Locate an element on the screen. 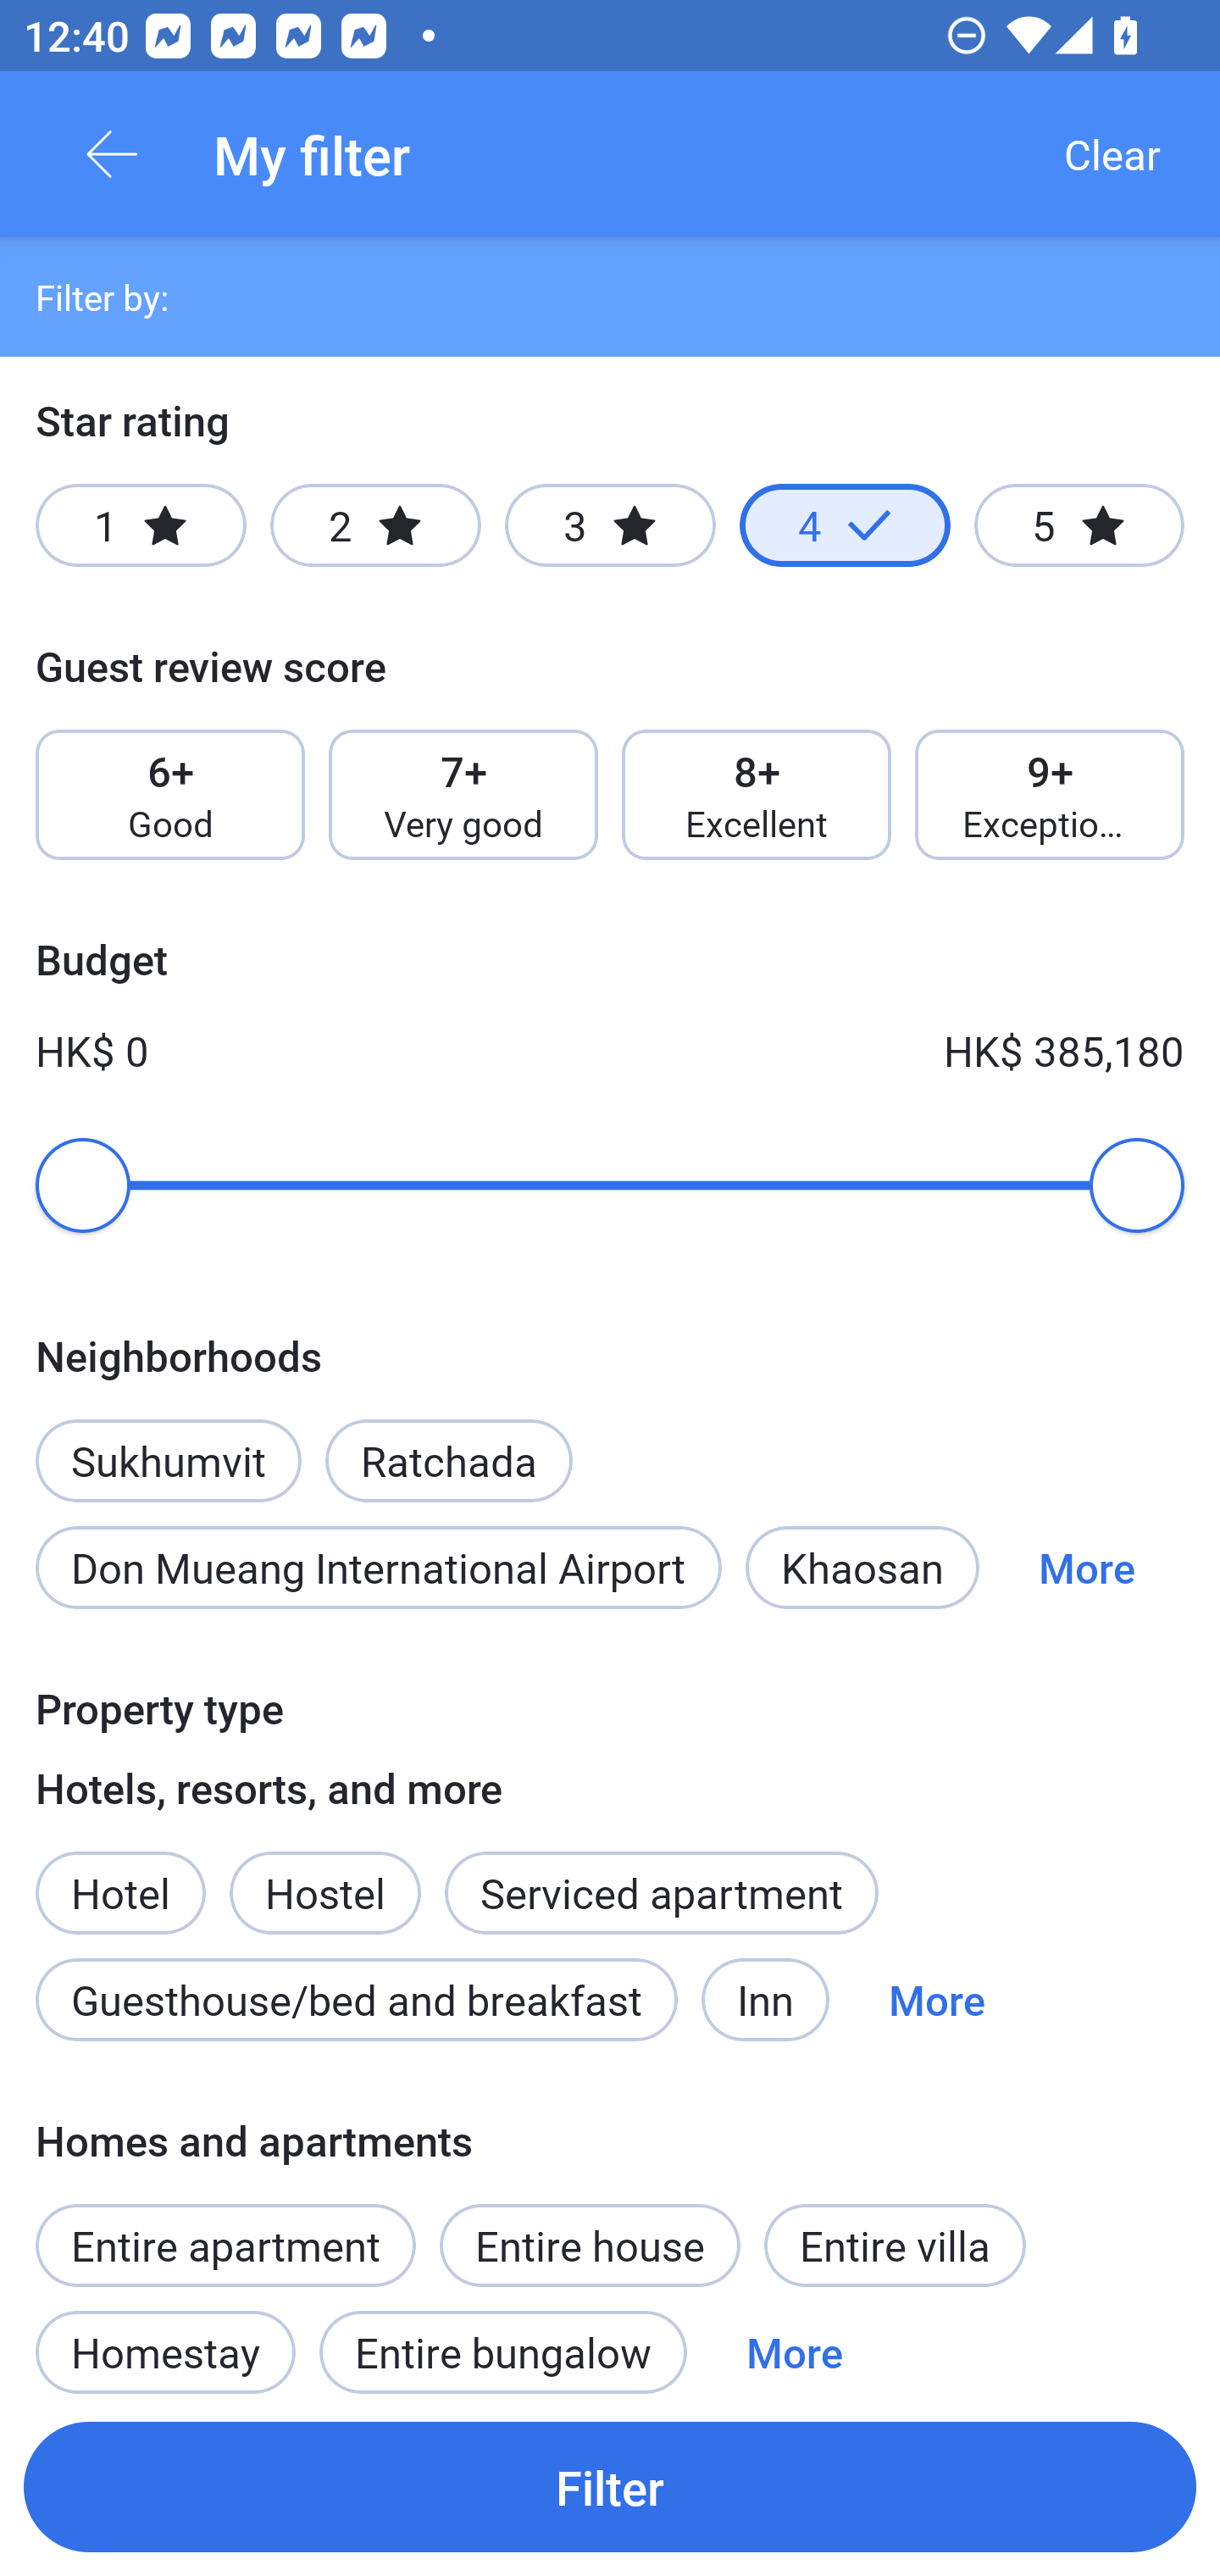 The height and width of the screenshot is (2576, 1220). Entire house is located at coordinates (590, 2244).